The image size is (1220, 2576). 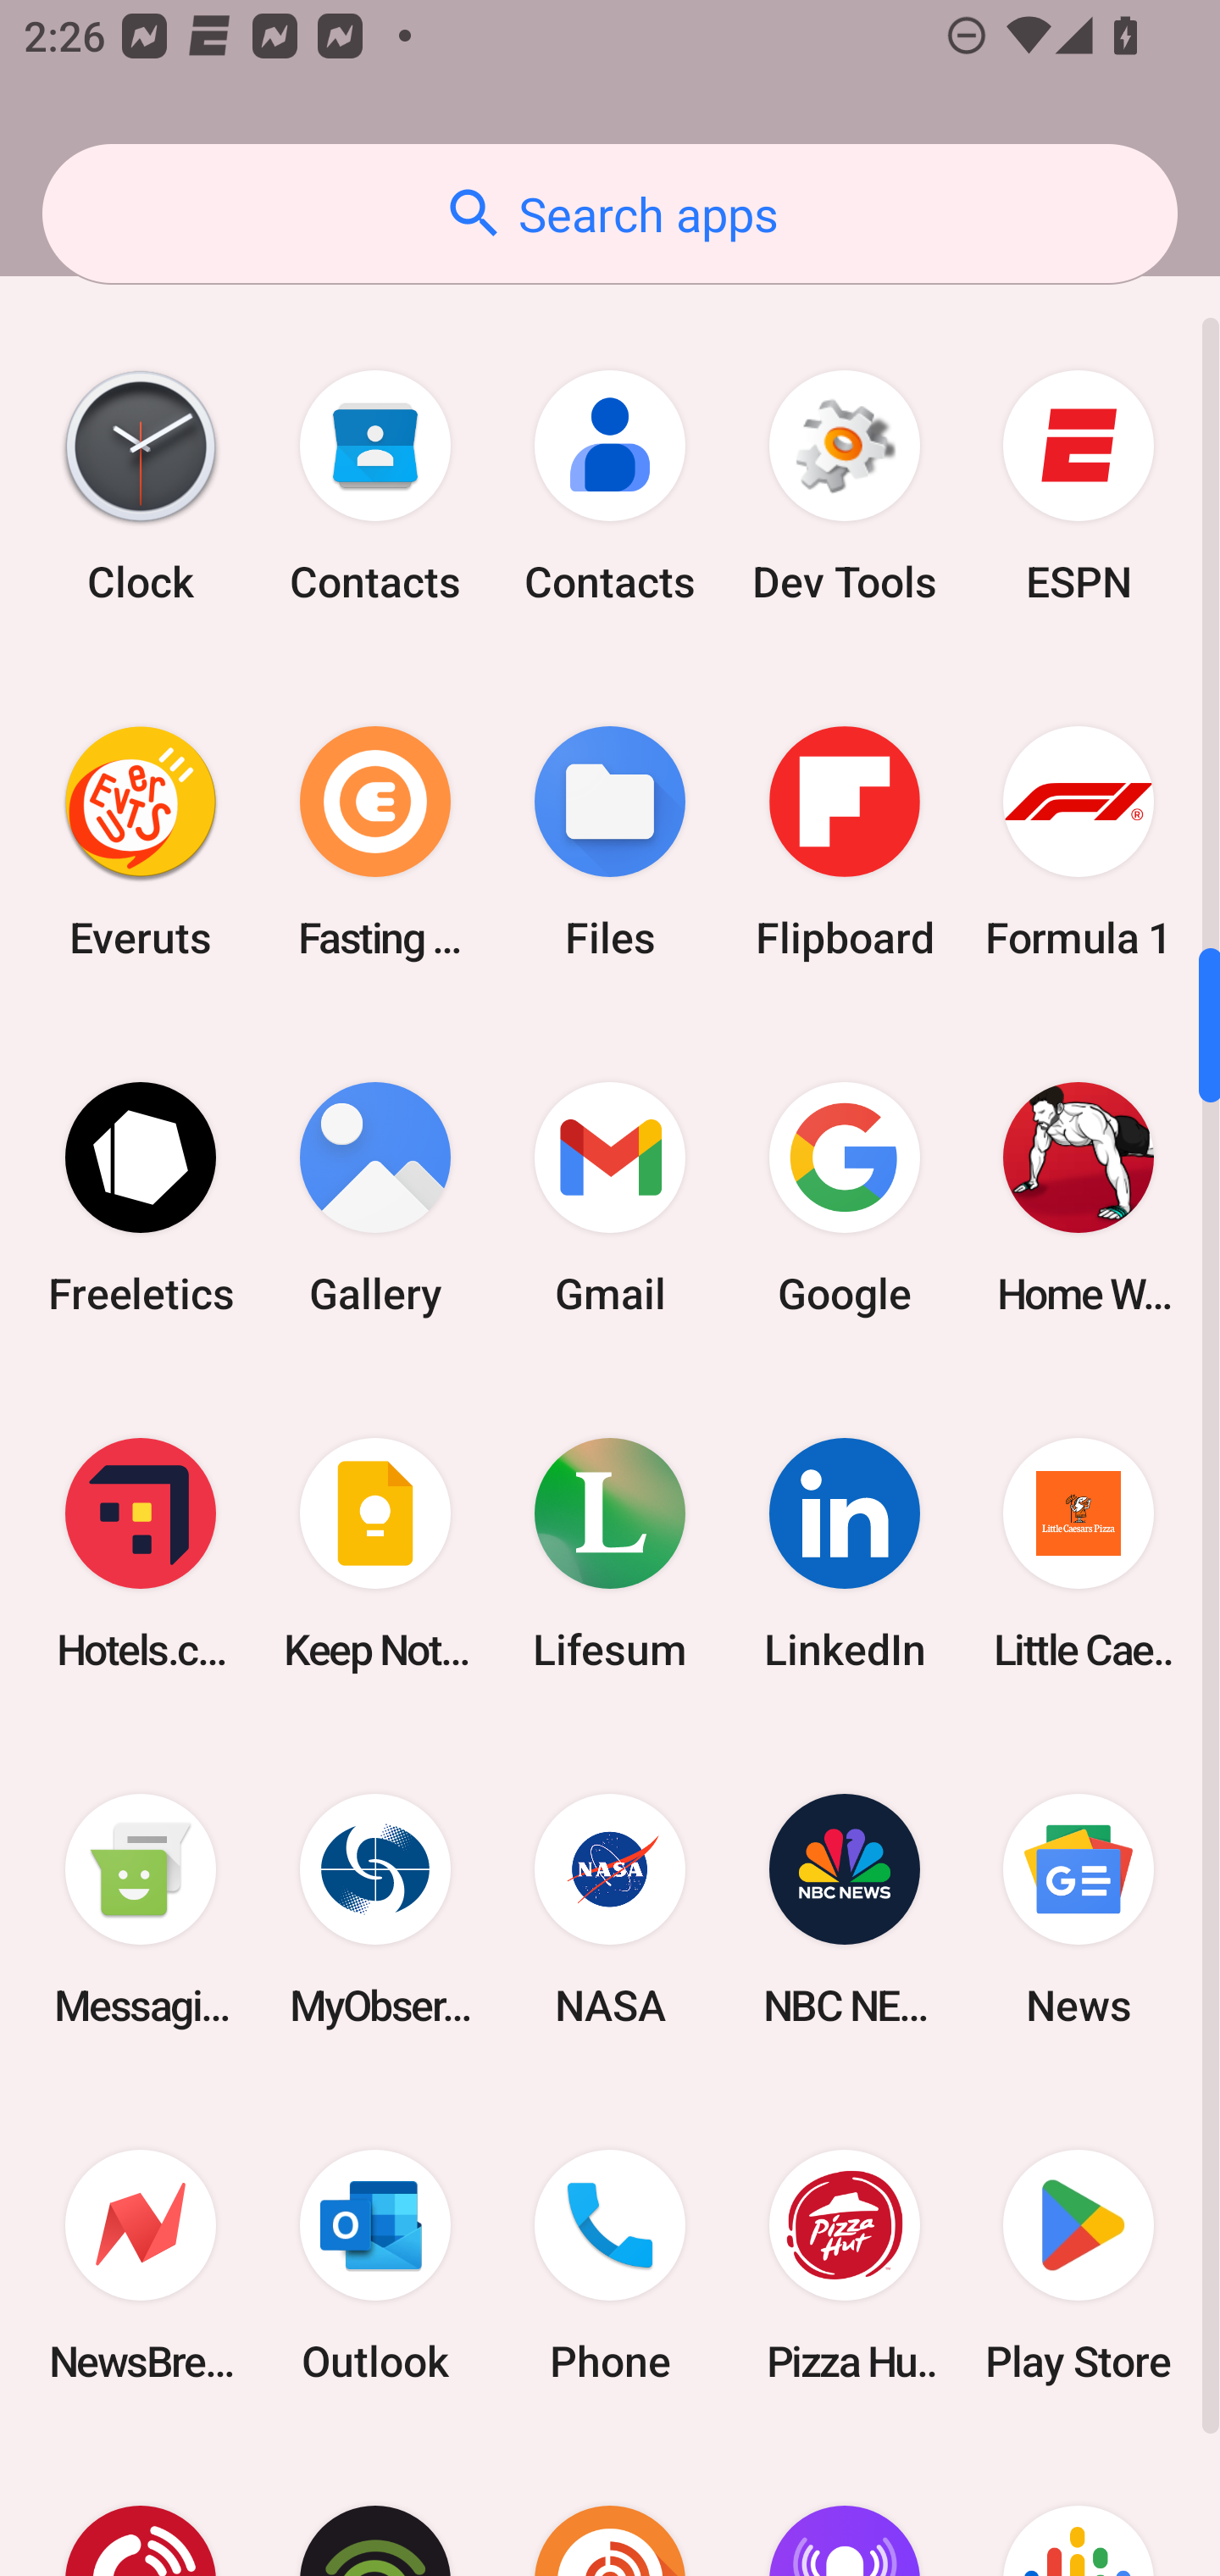 What do you see at coordinates (1079, 486) in the screenshot?
I see `ESPN` at bounding box center [1079, 486].